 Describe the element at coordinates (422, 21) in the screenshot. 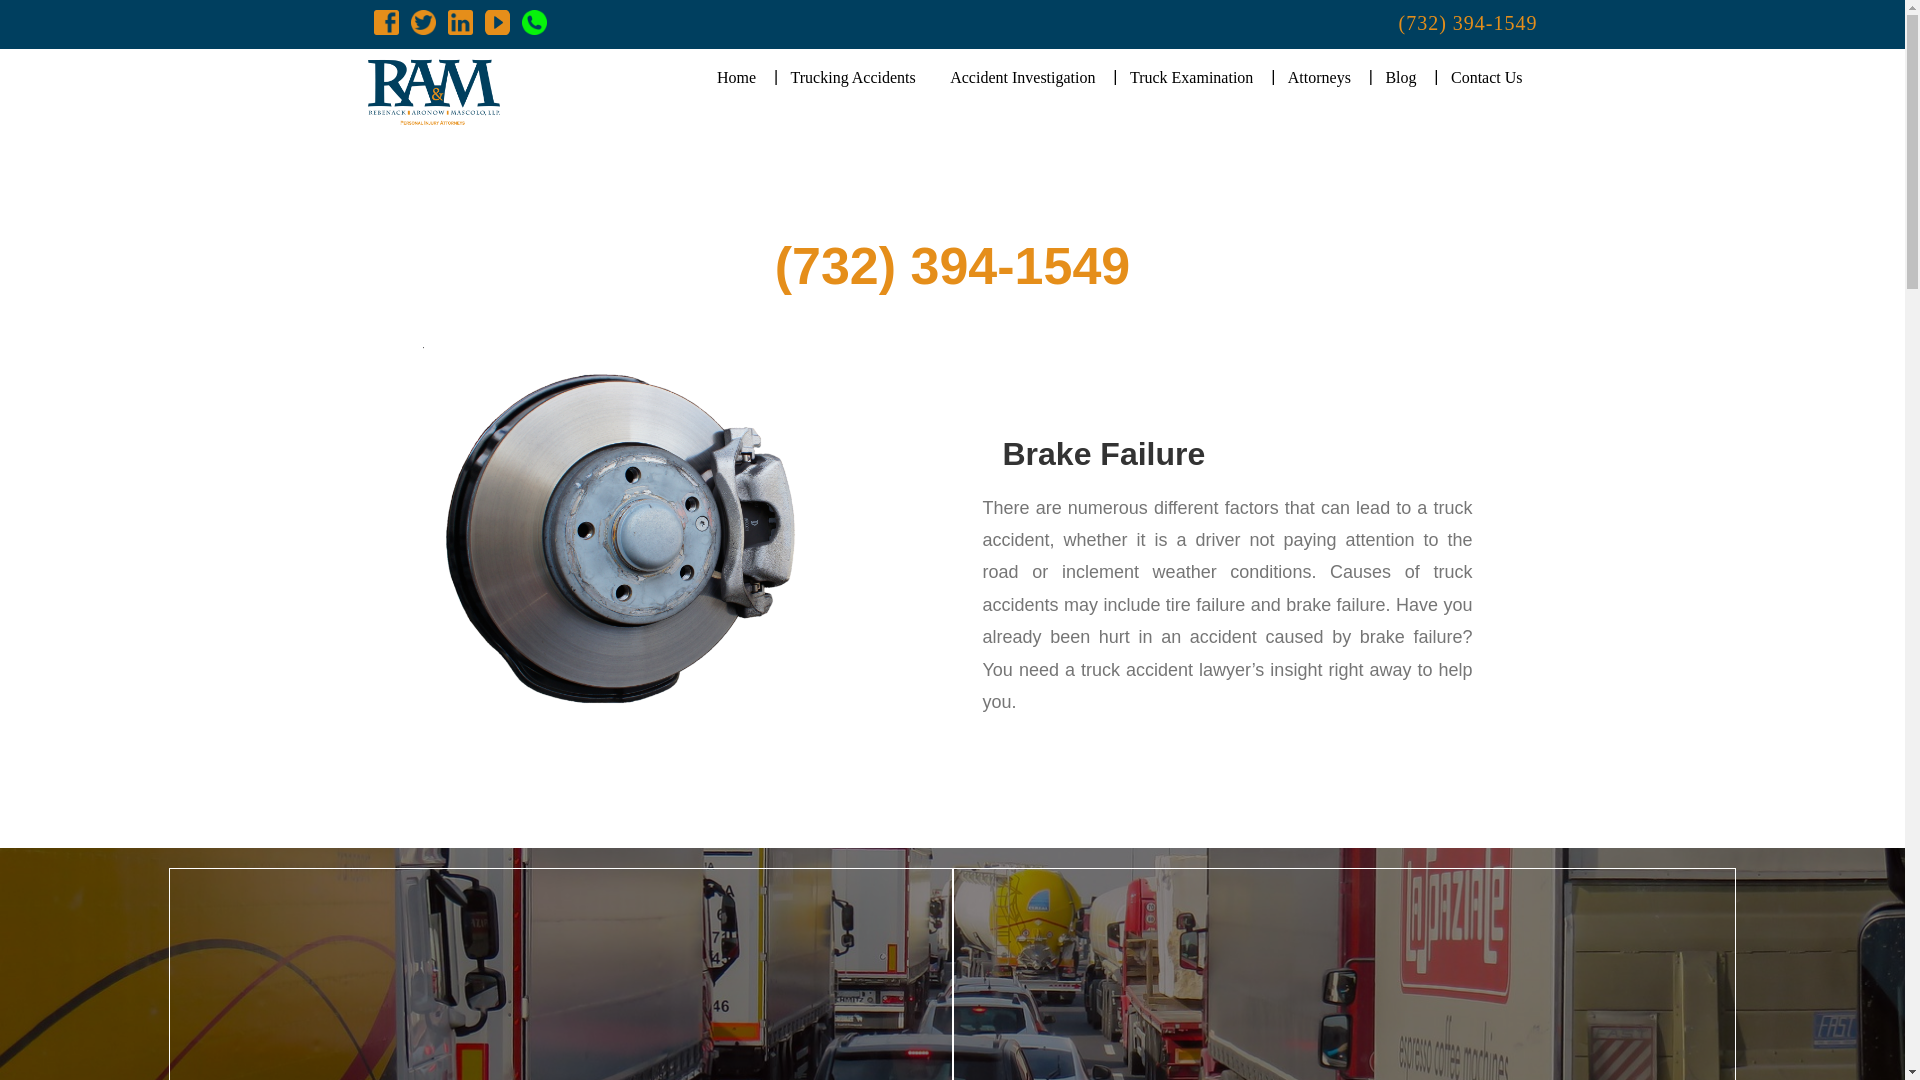

I see `Follow Us on Twitter` at that location.